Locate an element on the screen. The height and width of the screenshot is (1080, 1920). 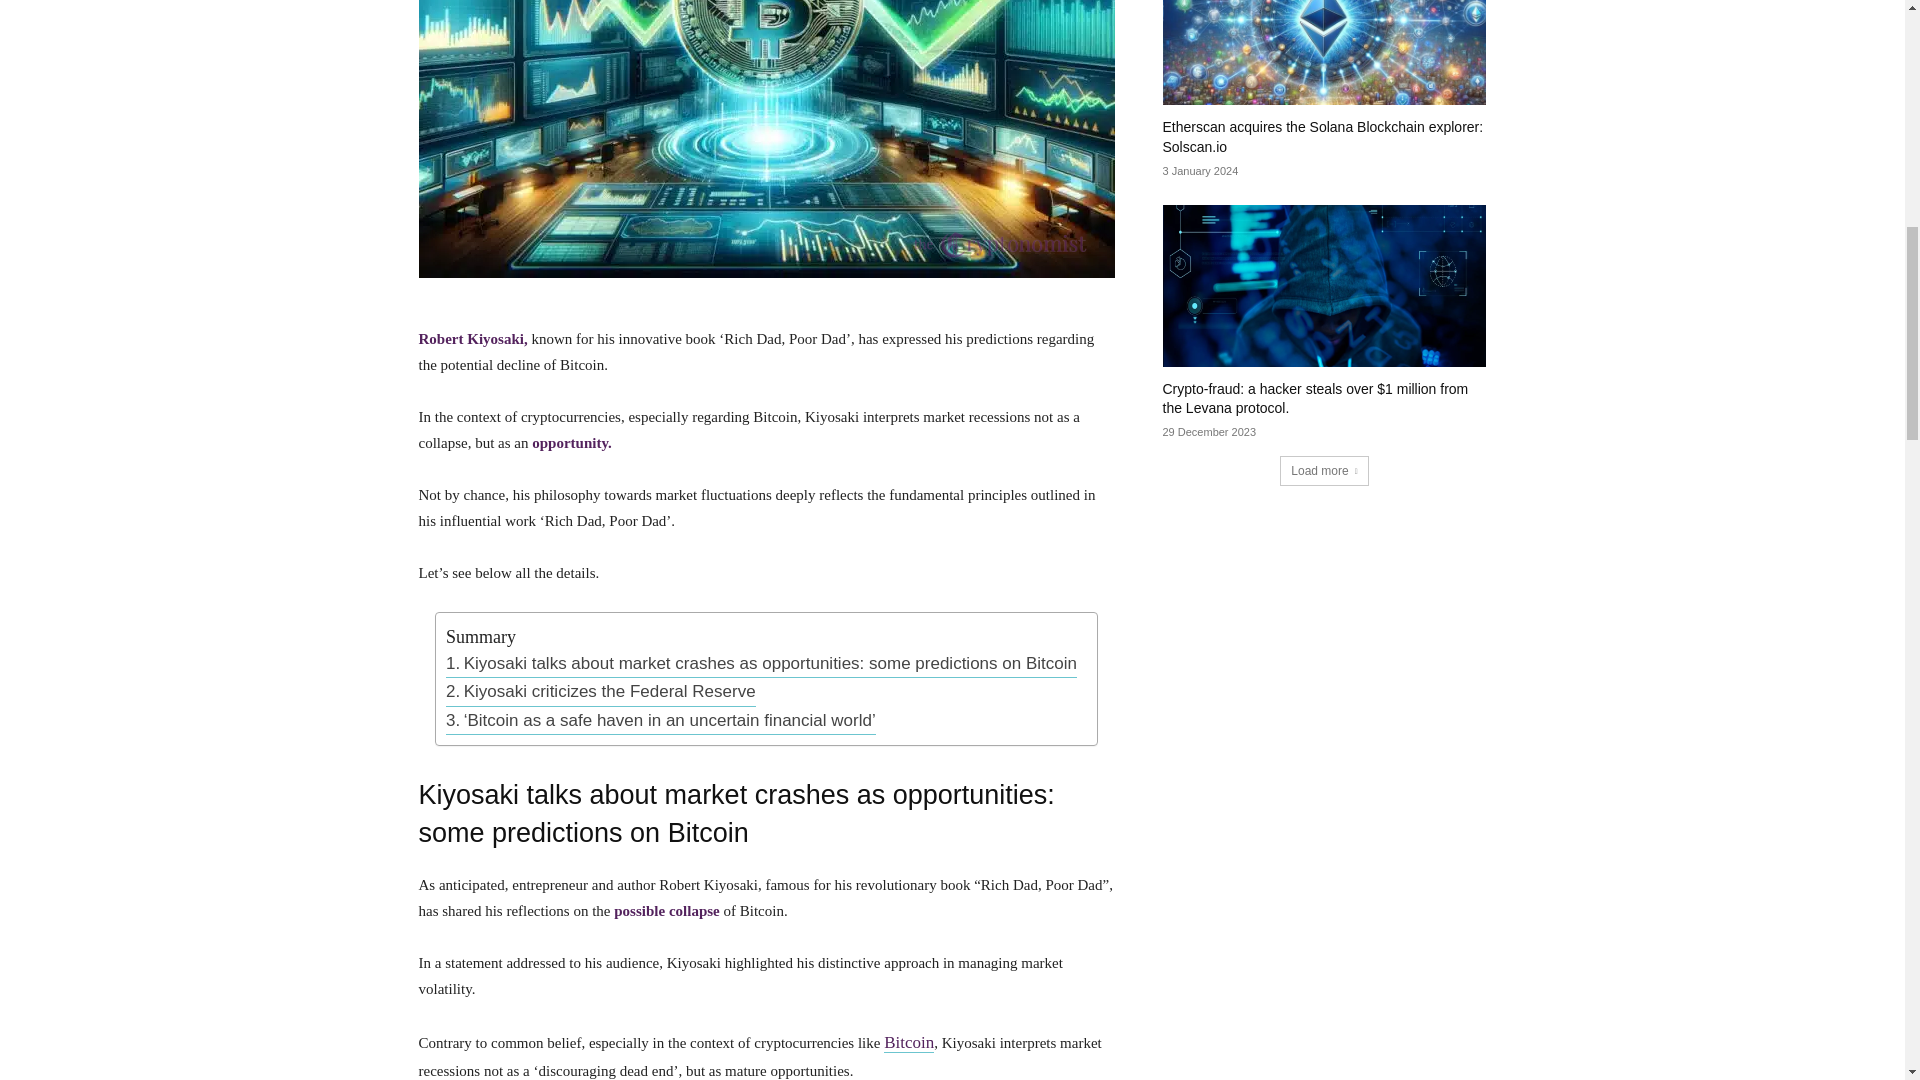
Kiyosaki criticizes the Federal Reserve is located at coordinates (600, 692).